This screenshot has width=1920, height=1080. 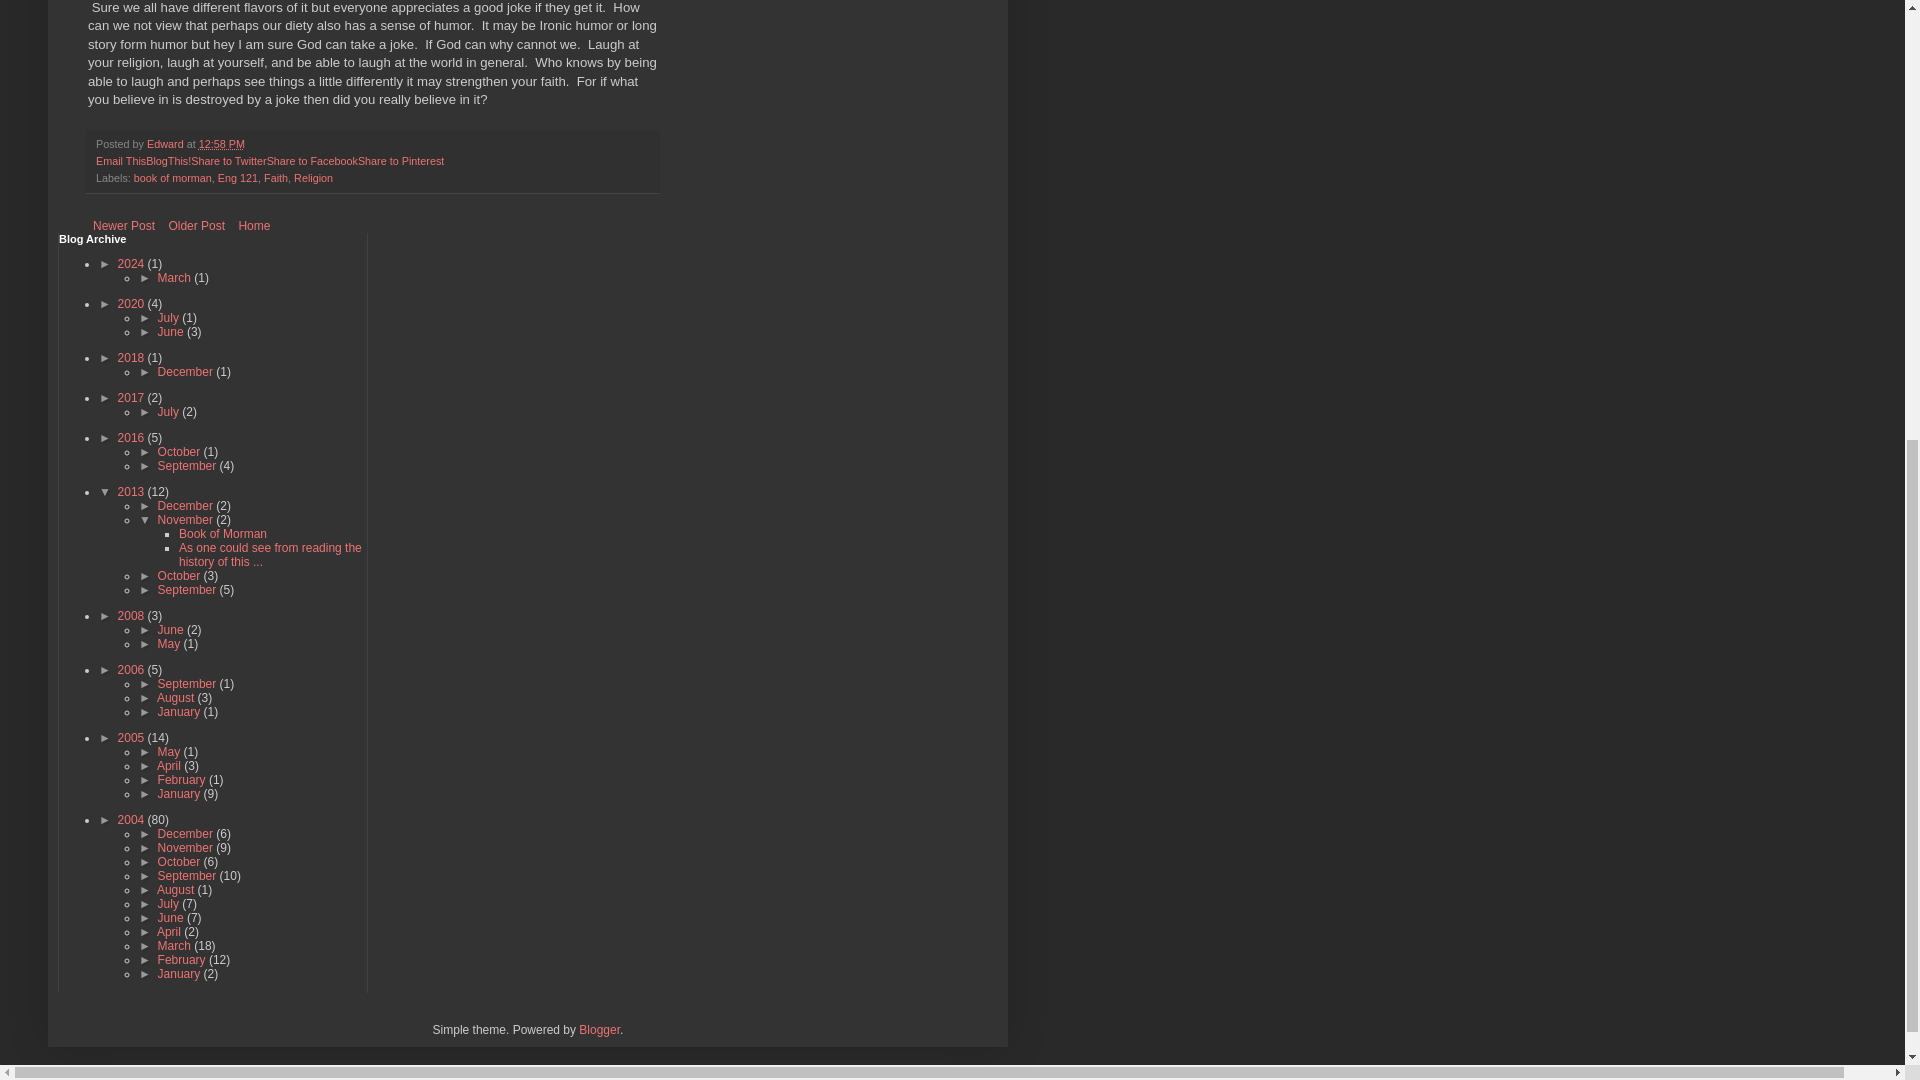 I want to click on Edward, so click(x=166, y=144).